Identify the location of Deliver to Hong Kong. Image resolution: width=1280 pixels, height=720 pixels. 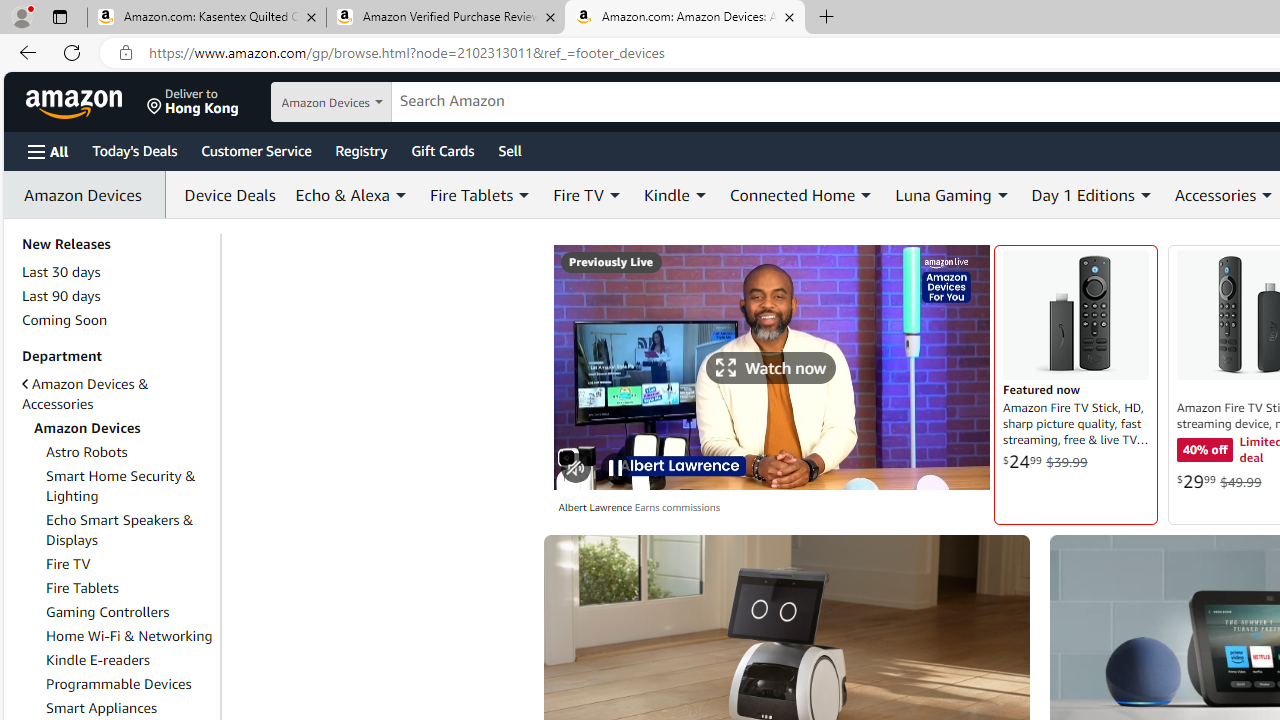
(193, 102).